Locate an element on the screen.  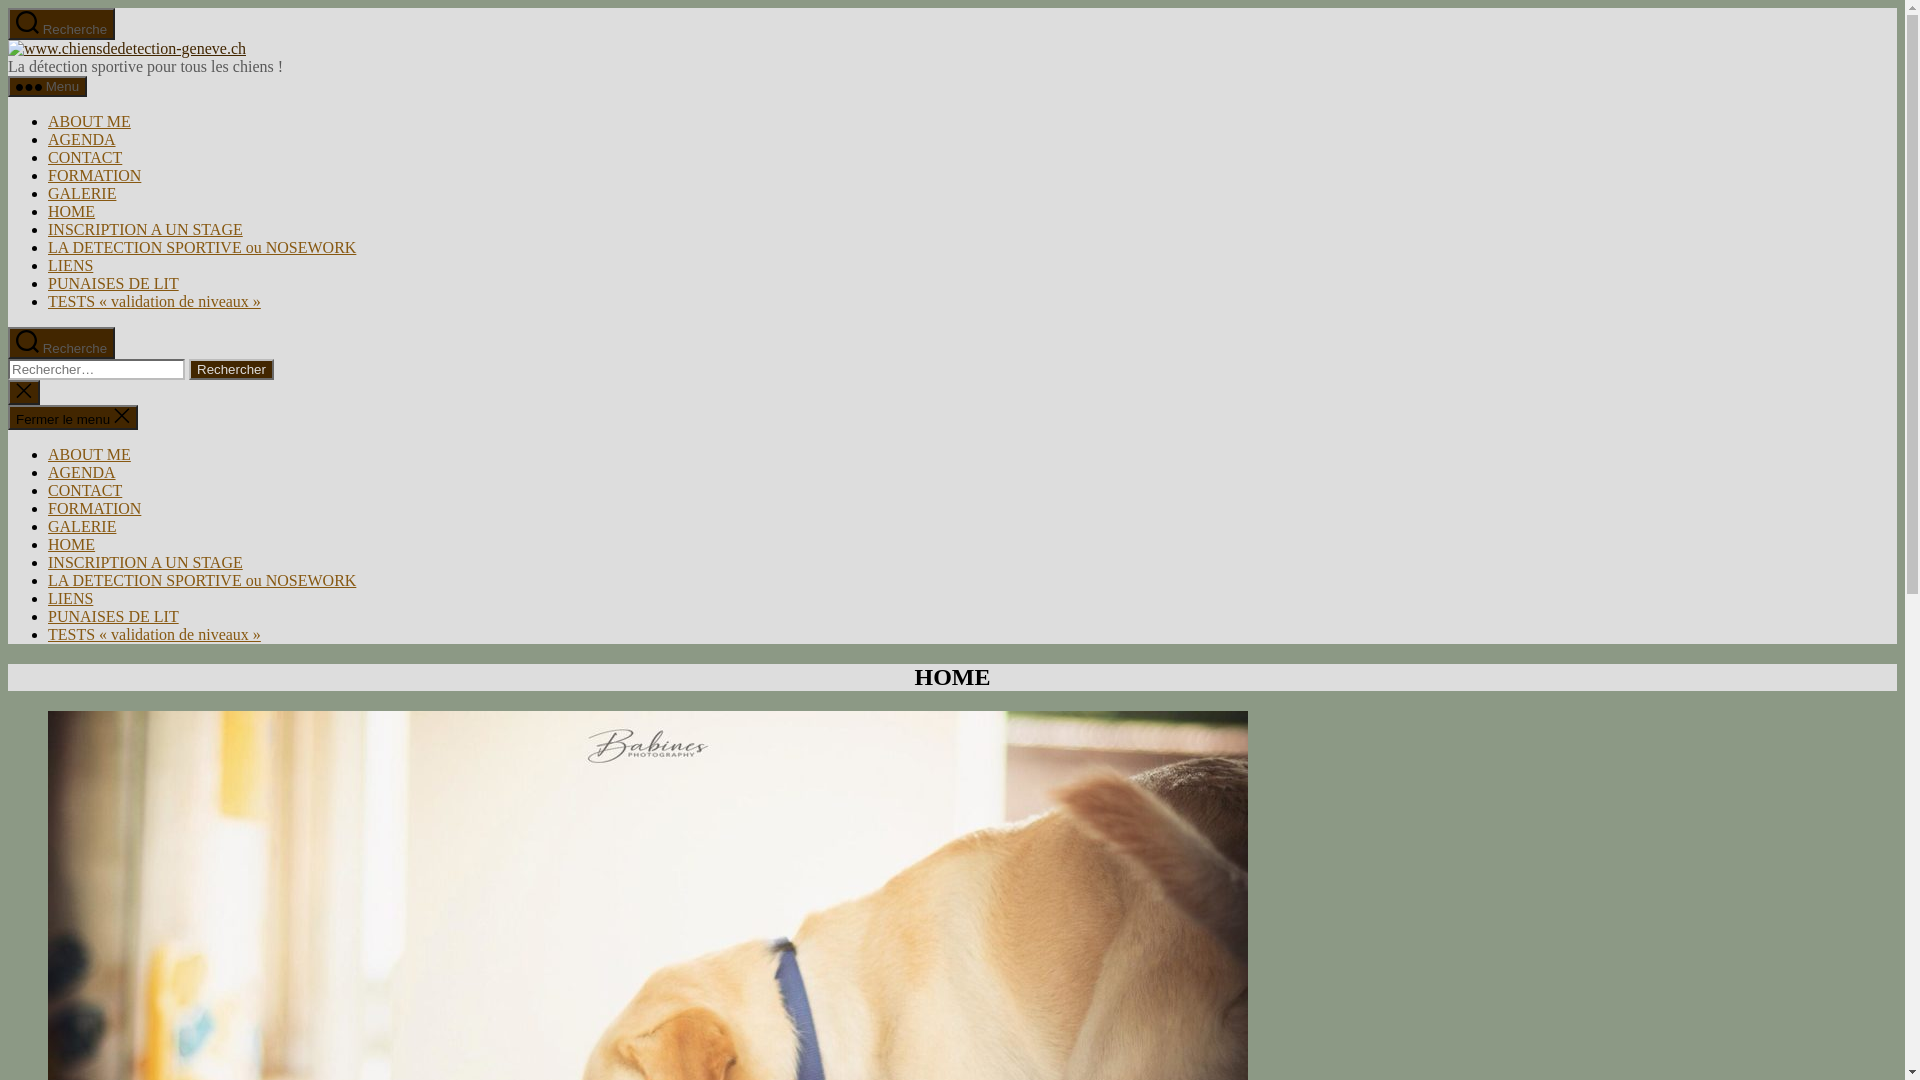
GALERIE is located at coordinates (82, 194).